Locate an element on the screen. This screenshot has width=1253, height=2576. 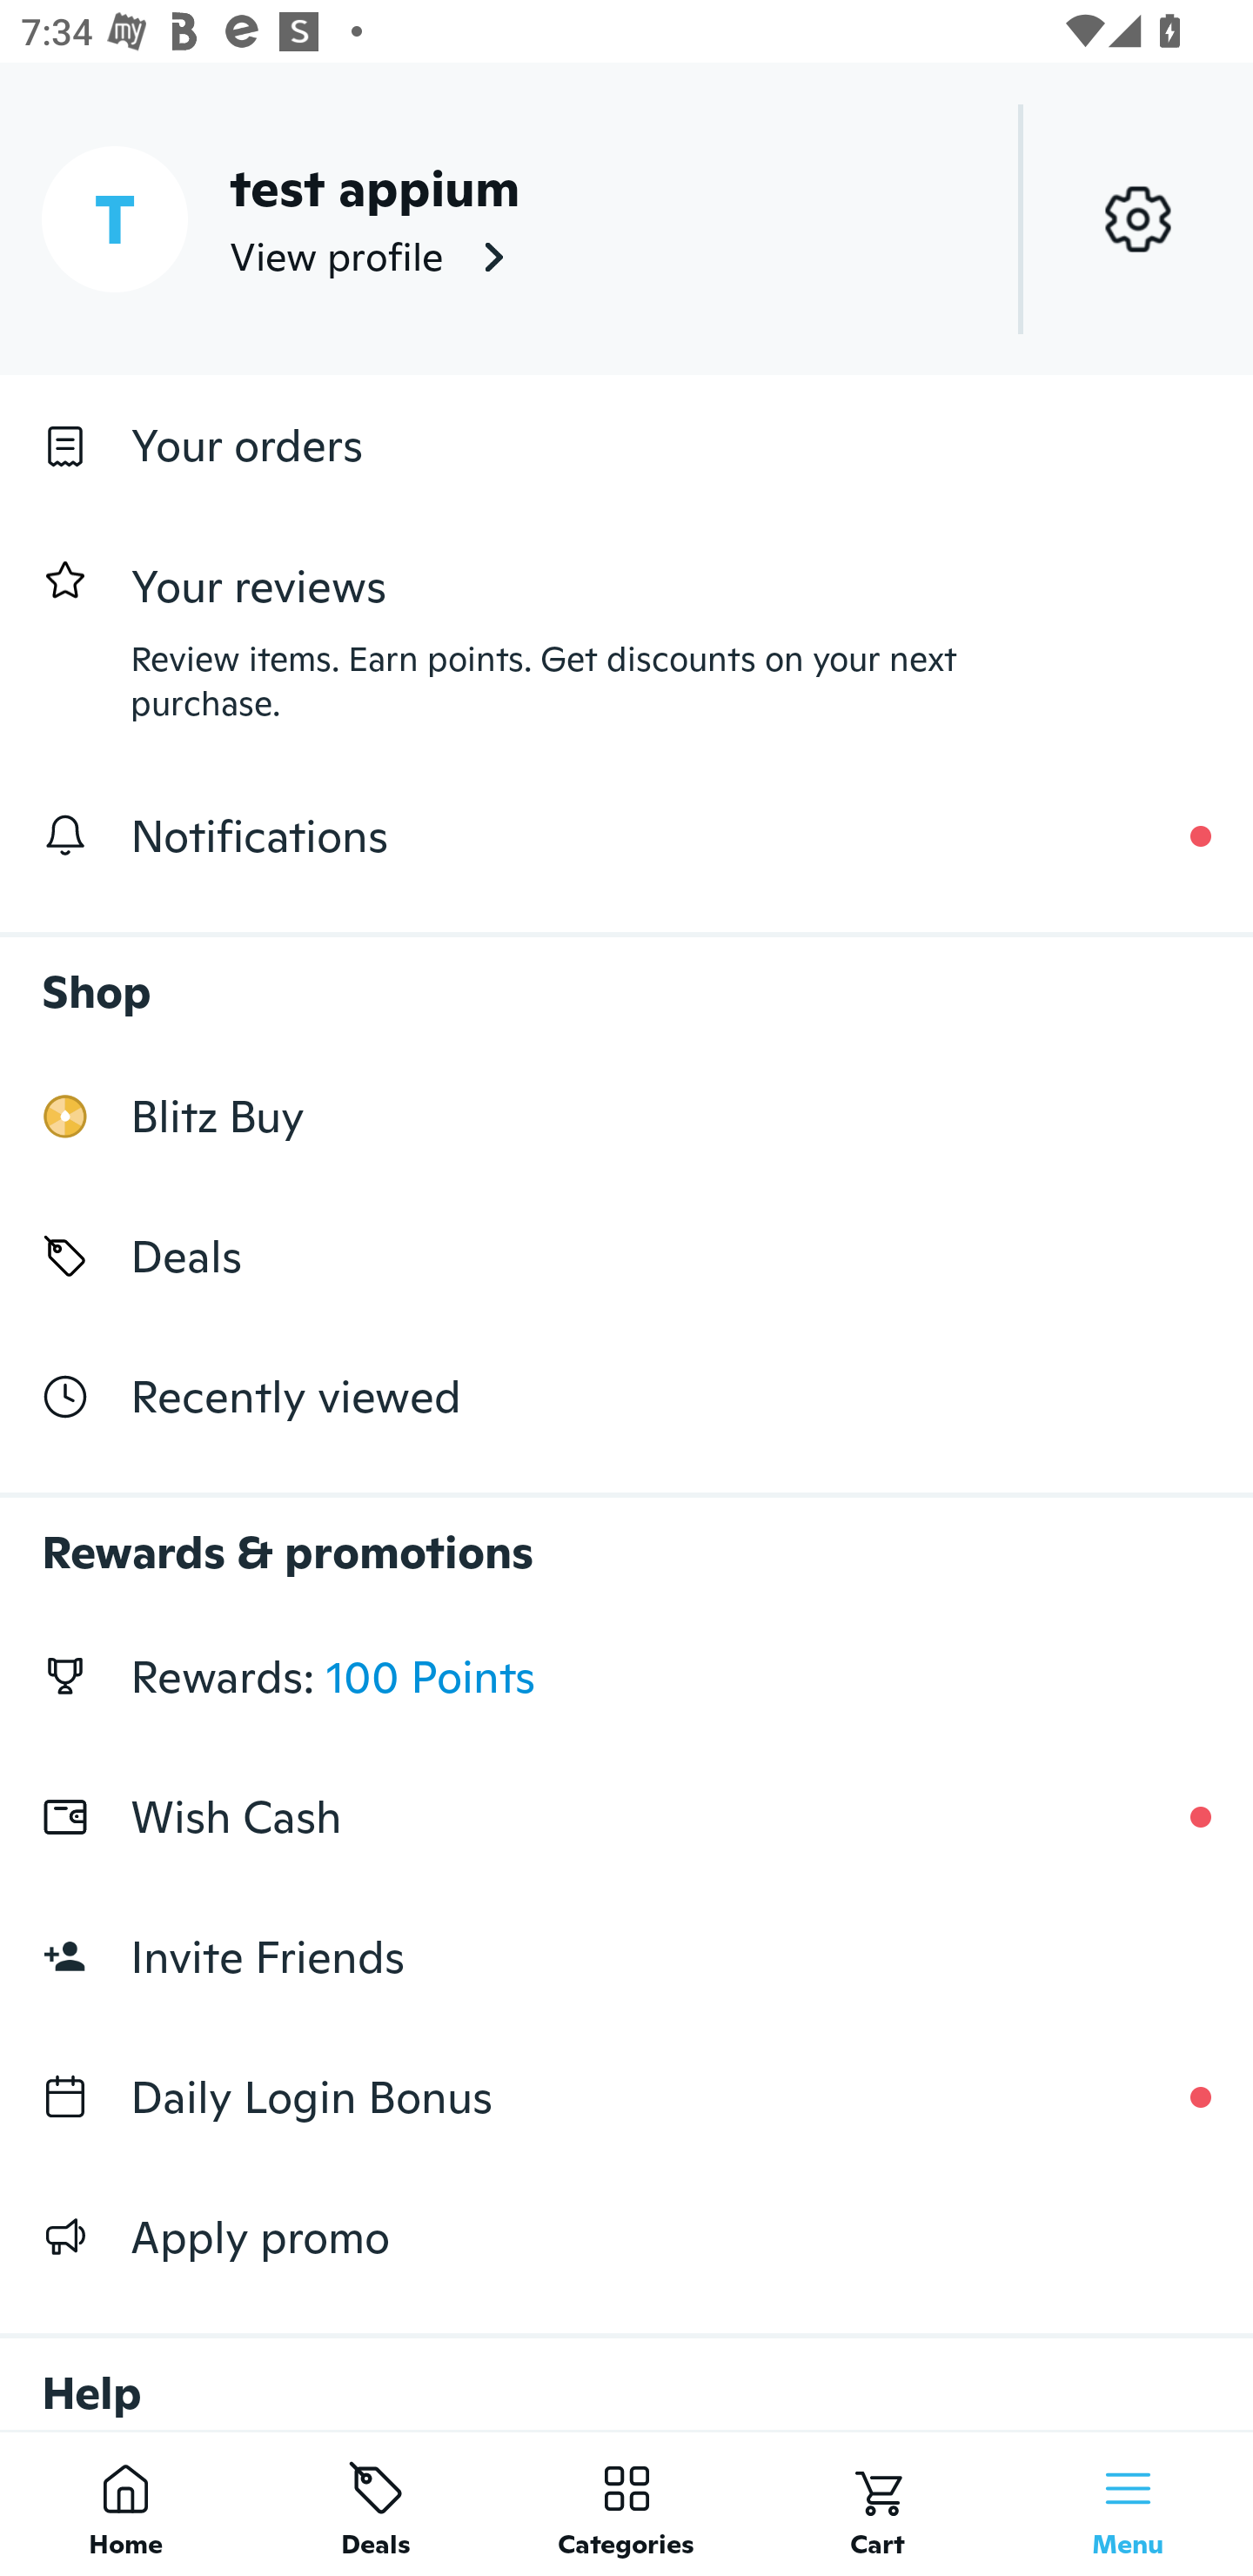
Shop is located at coordinates (626, 976).